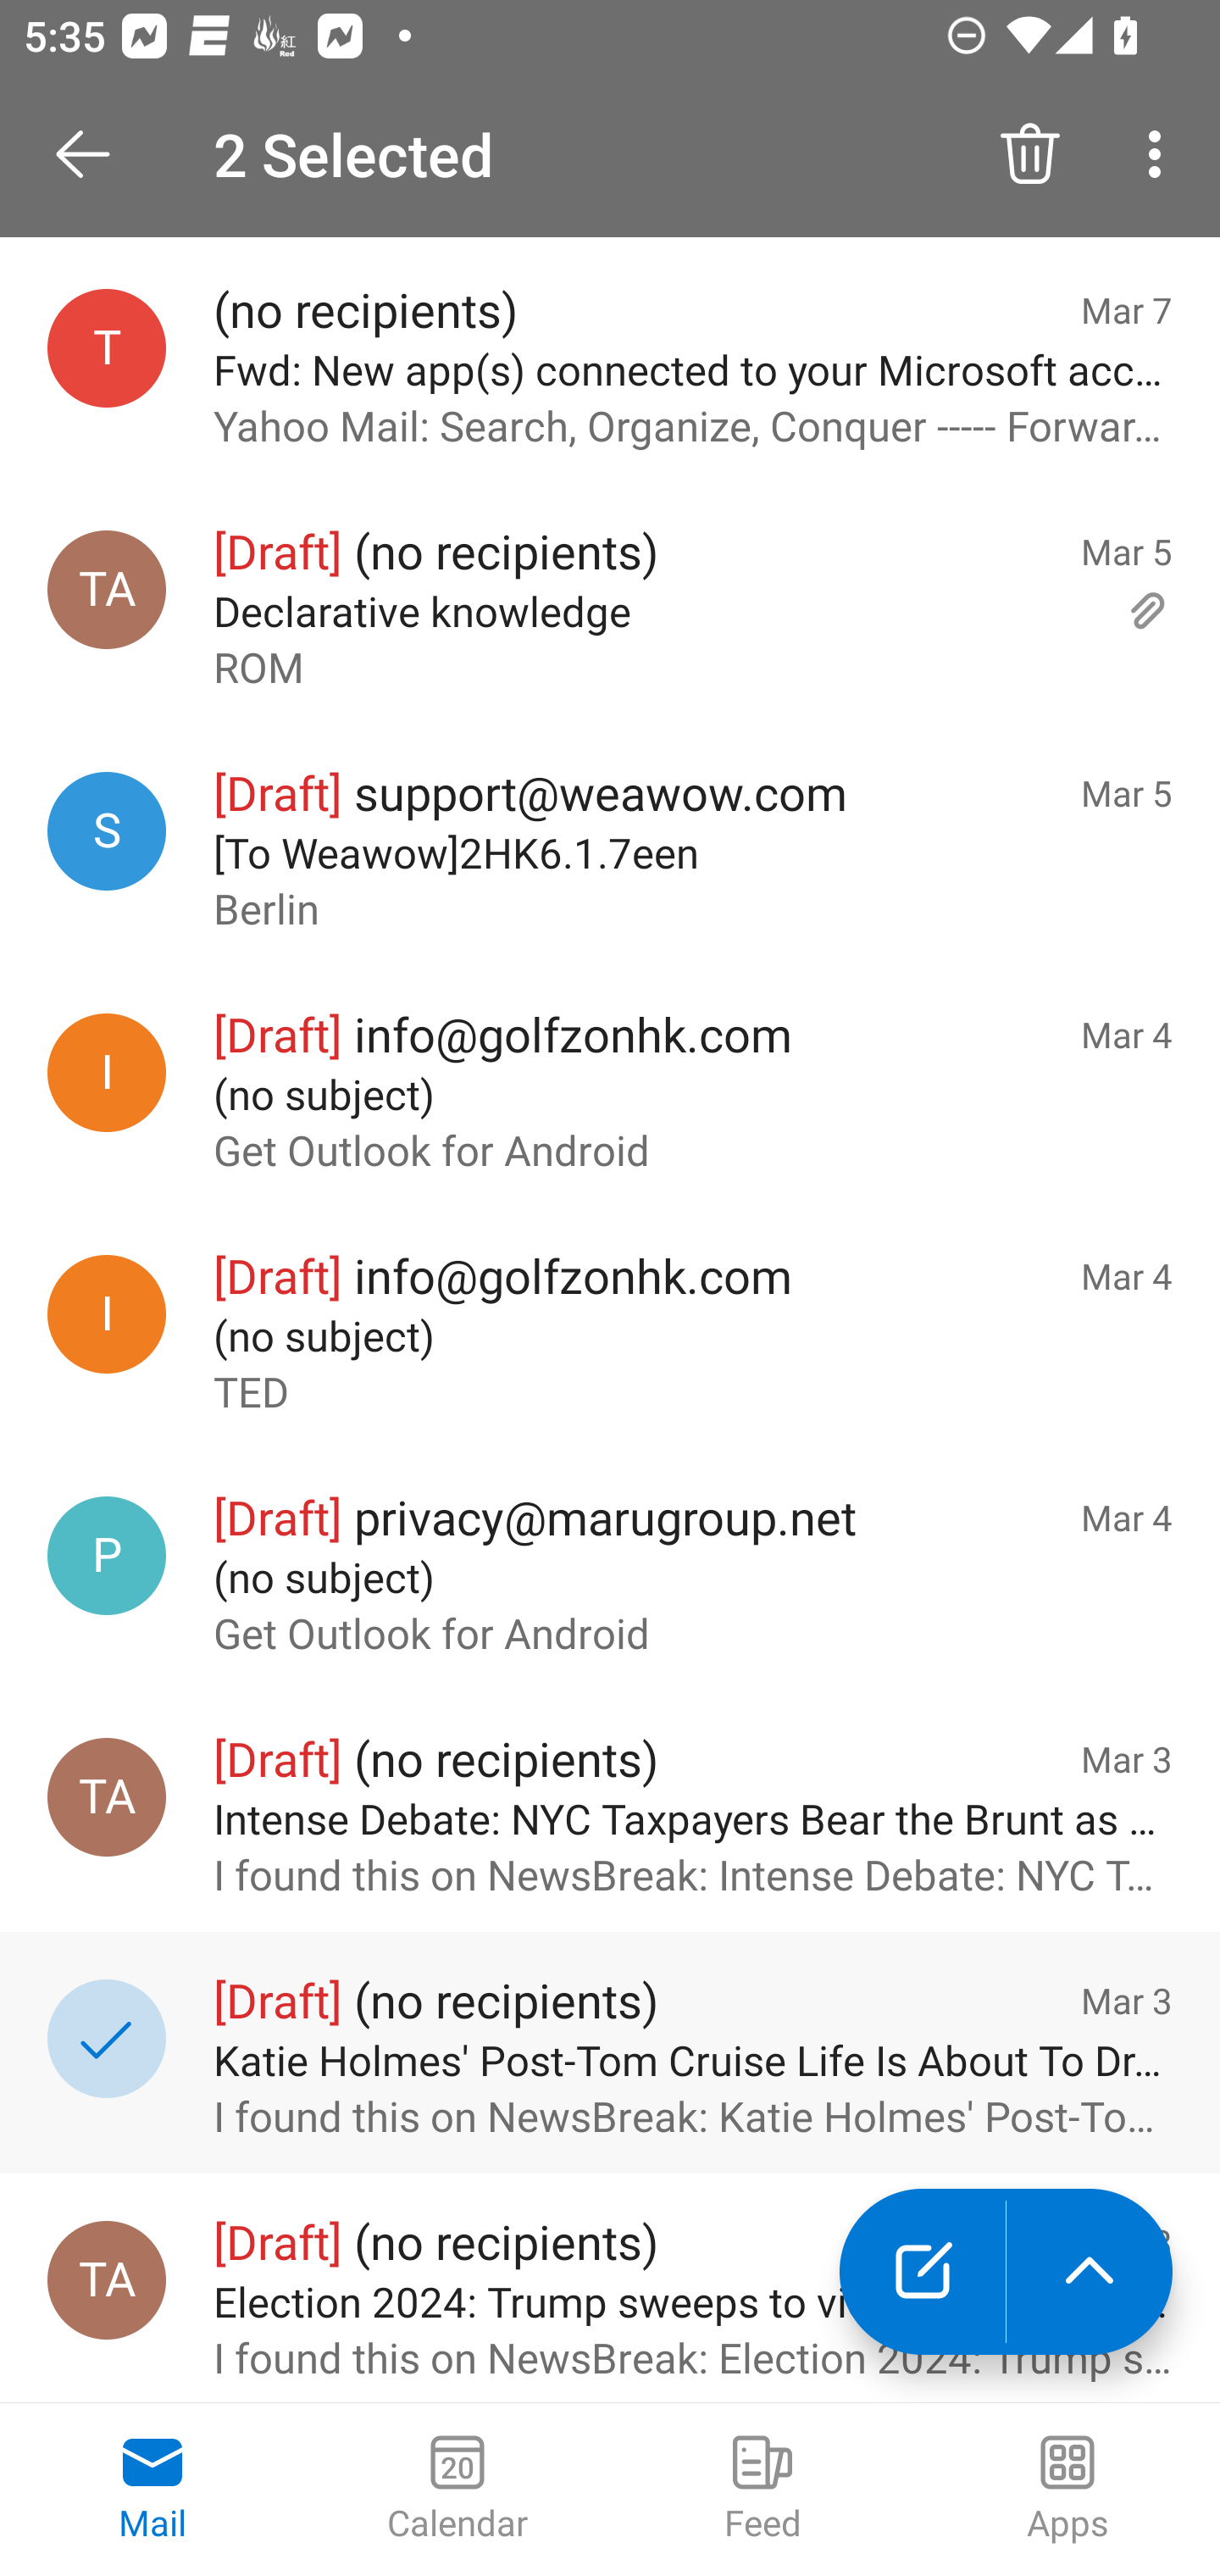 The height and width of the screenshot is (2576, 1220). I want to click on info@golfzonhk.com, so click(107, 1313).